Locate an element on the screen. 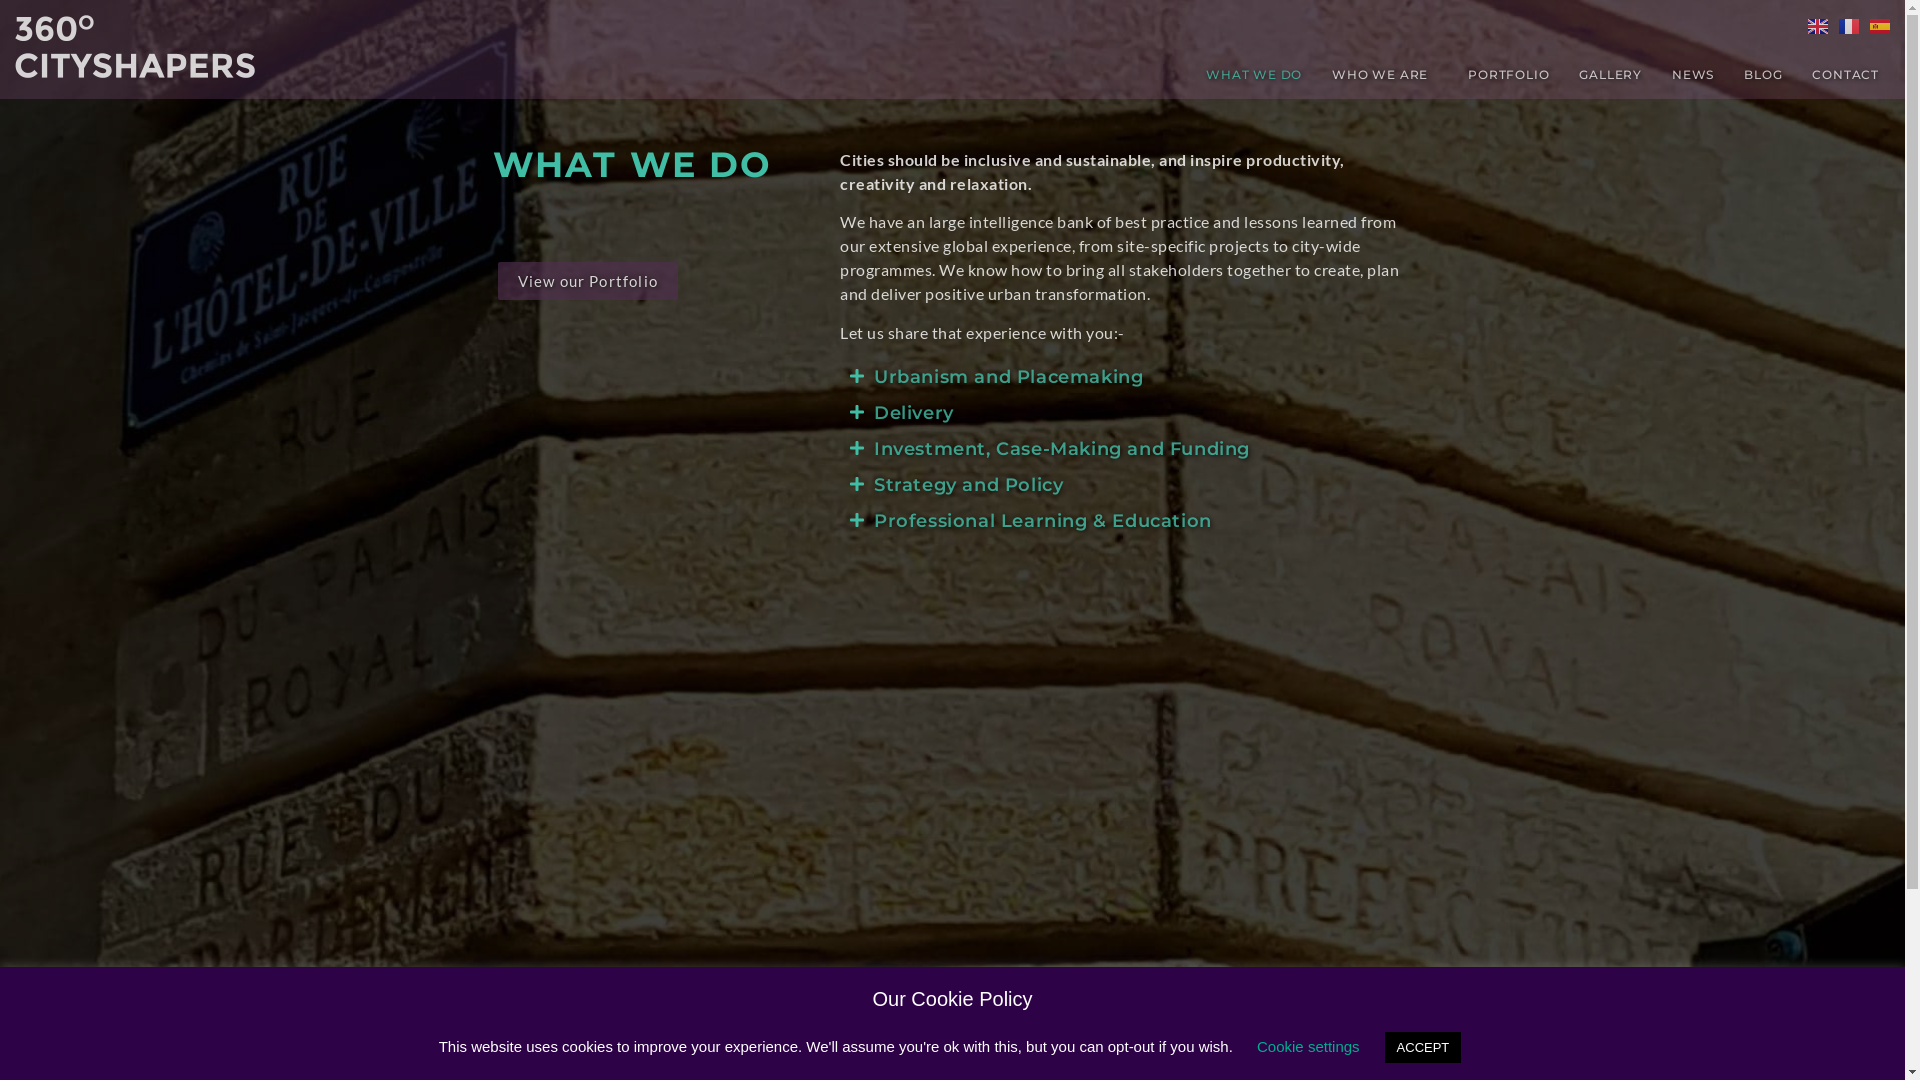  Delivery is located at coordinates (914, 413).